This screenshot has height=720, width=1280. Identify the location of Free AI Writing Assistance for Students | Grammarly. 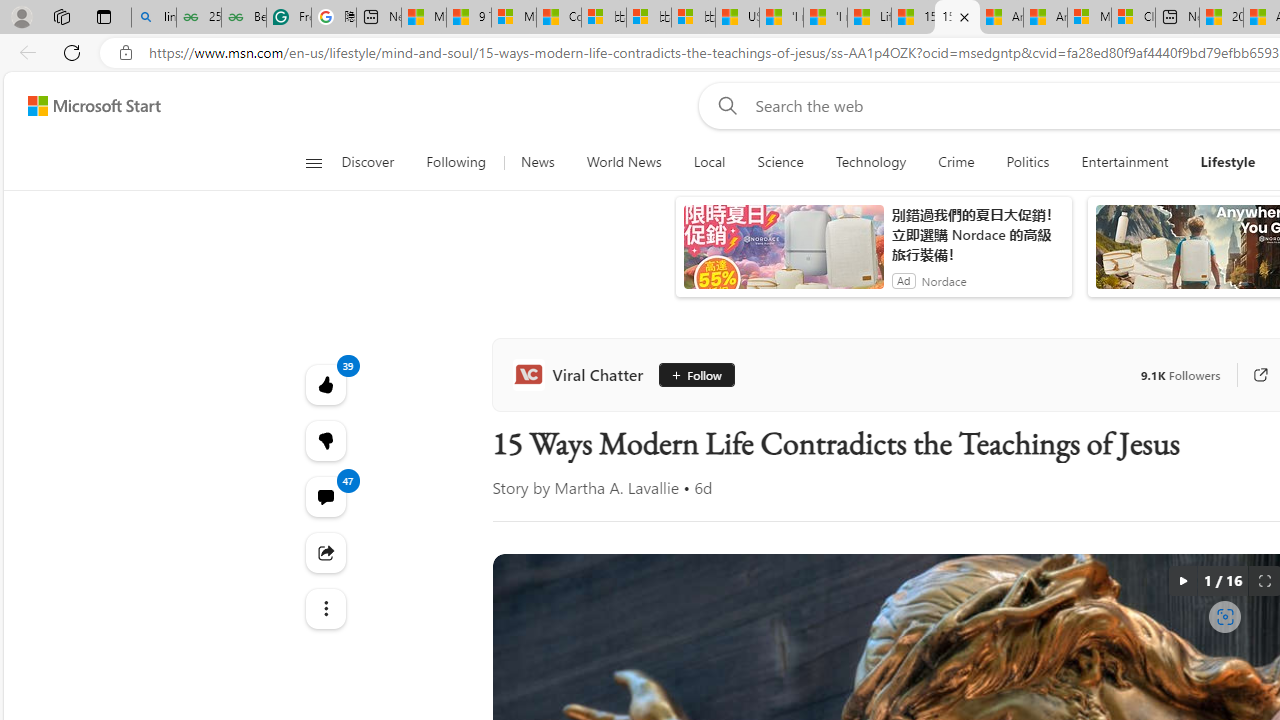
(289, 18).